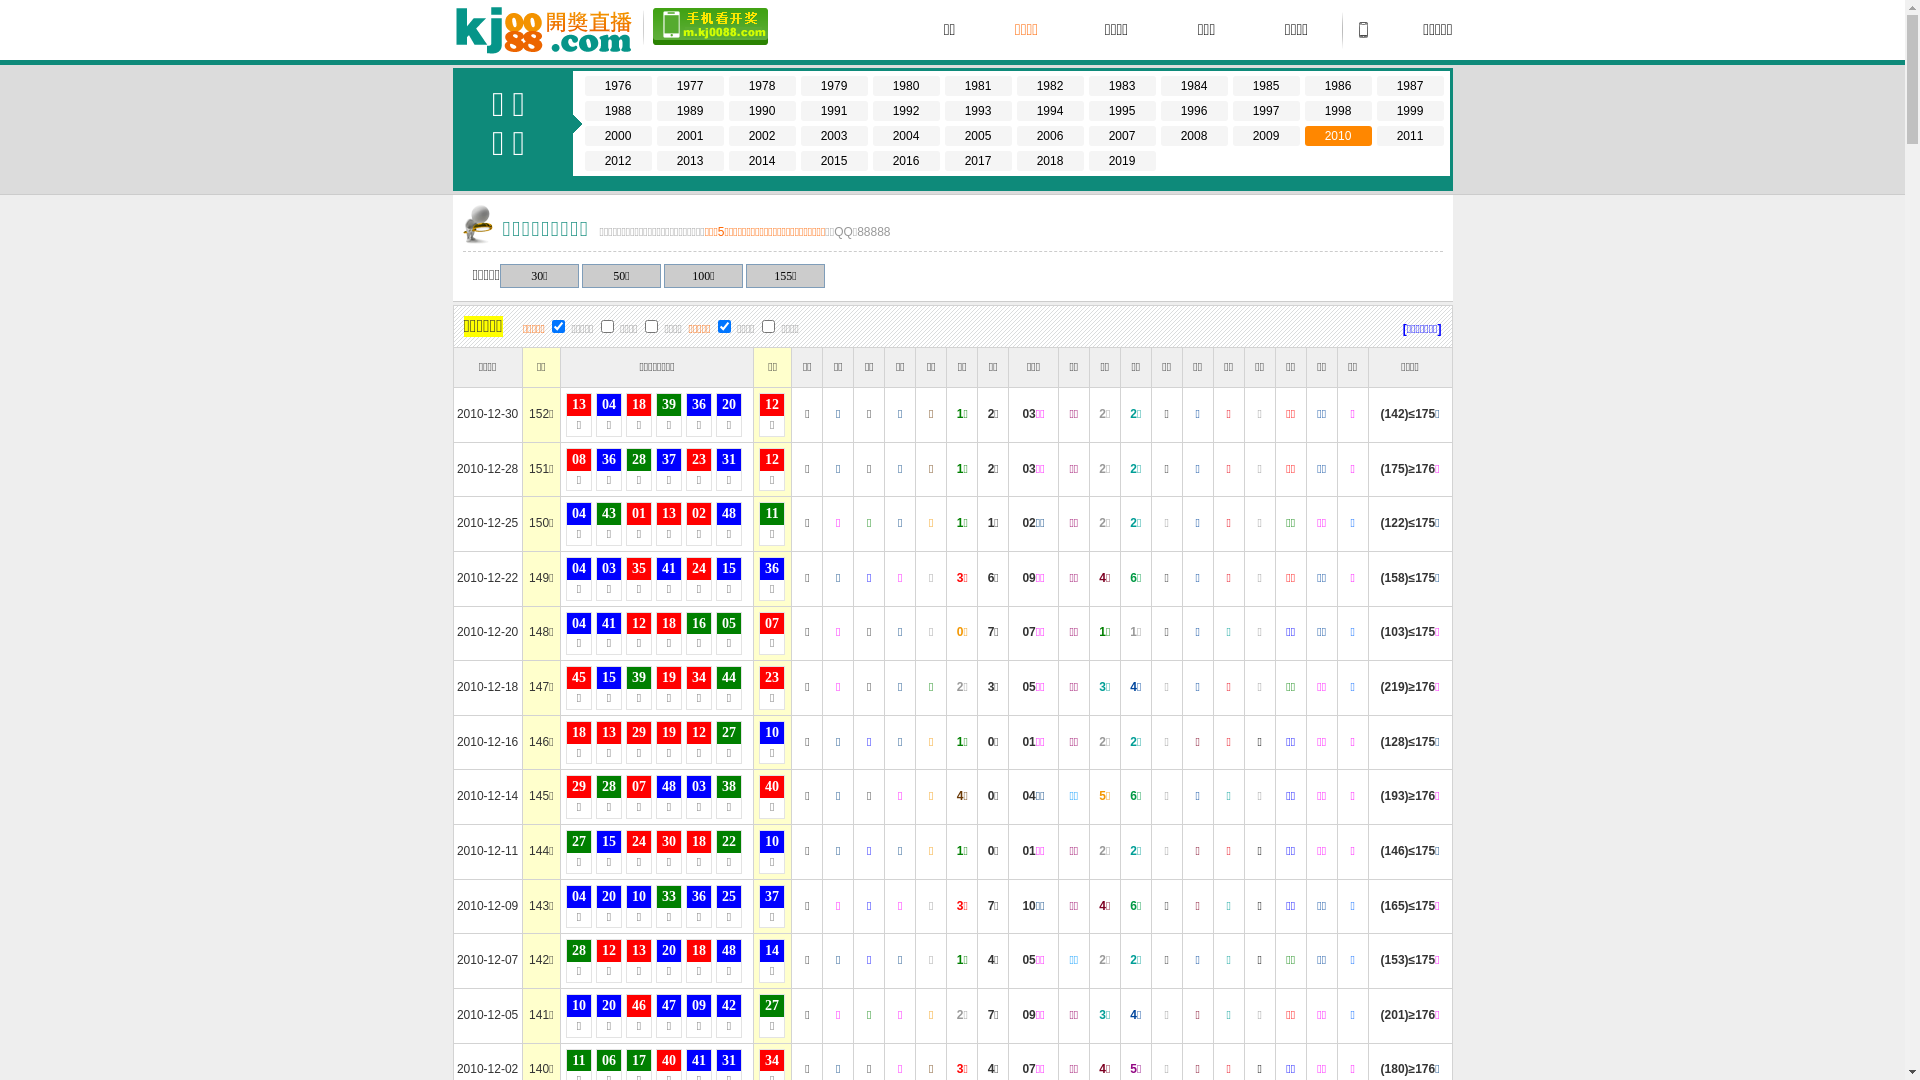  I want to click on 2003, so click(834, 136).